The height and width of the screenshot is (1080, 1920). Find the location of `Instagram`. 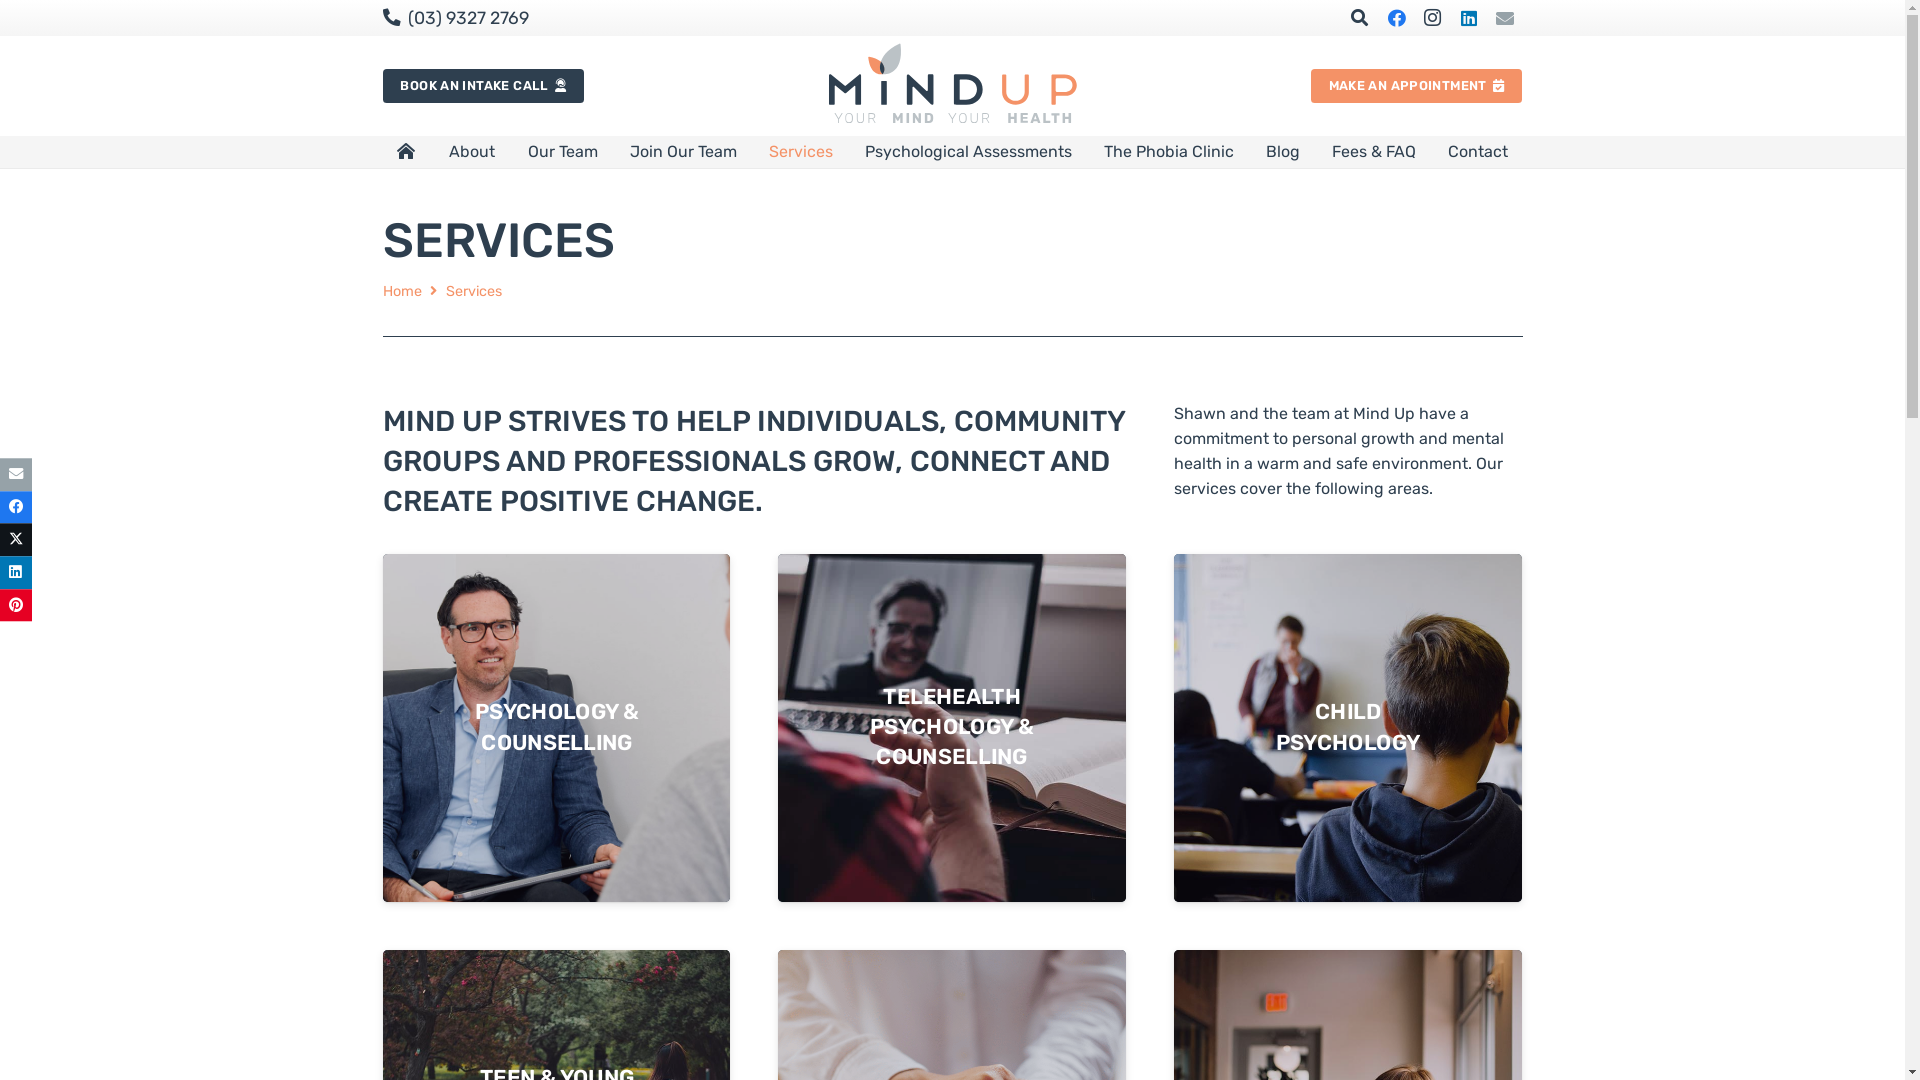

Instagram is located at coordinates (1432, 18).